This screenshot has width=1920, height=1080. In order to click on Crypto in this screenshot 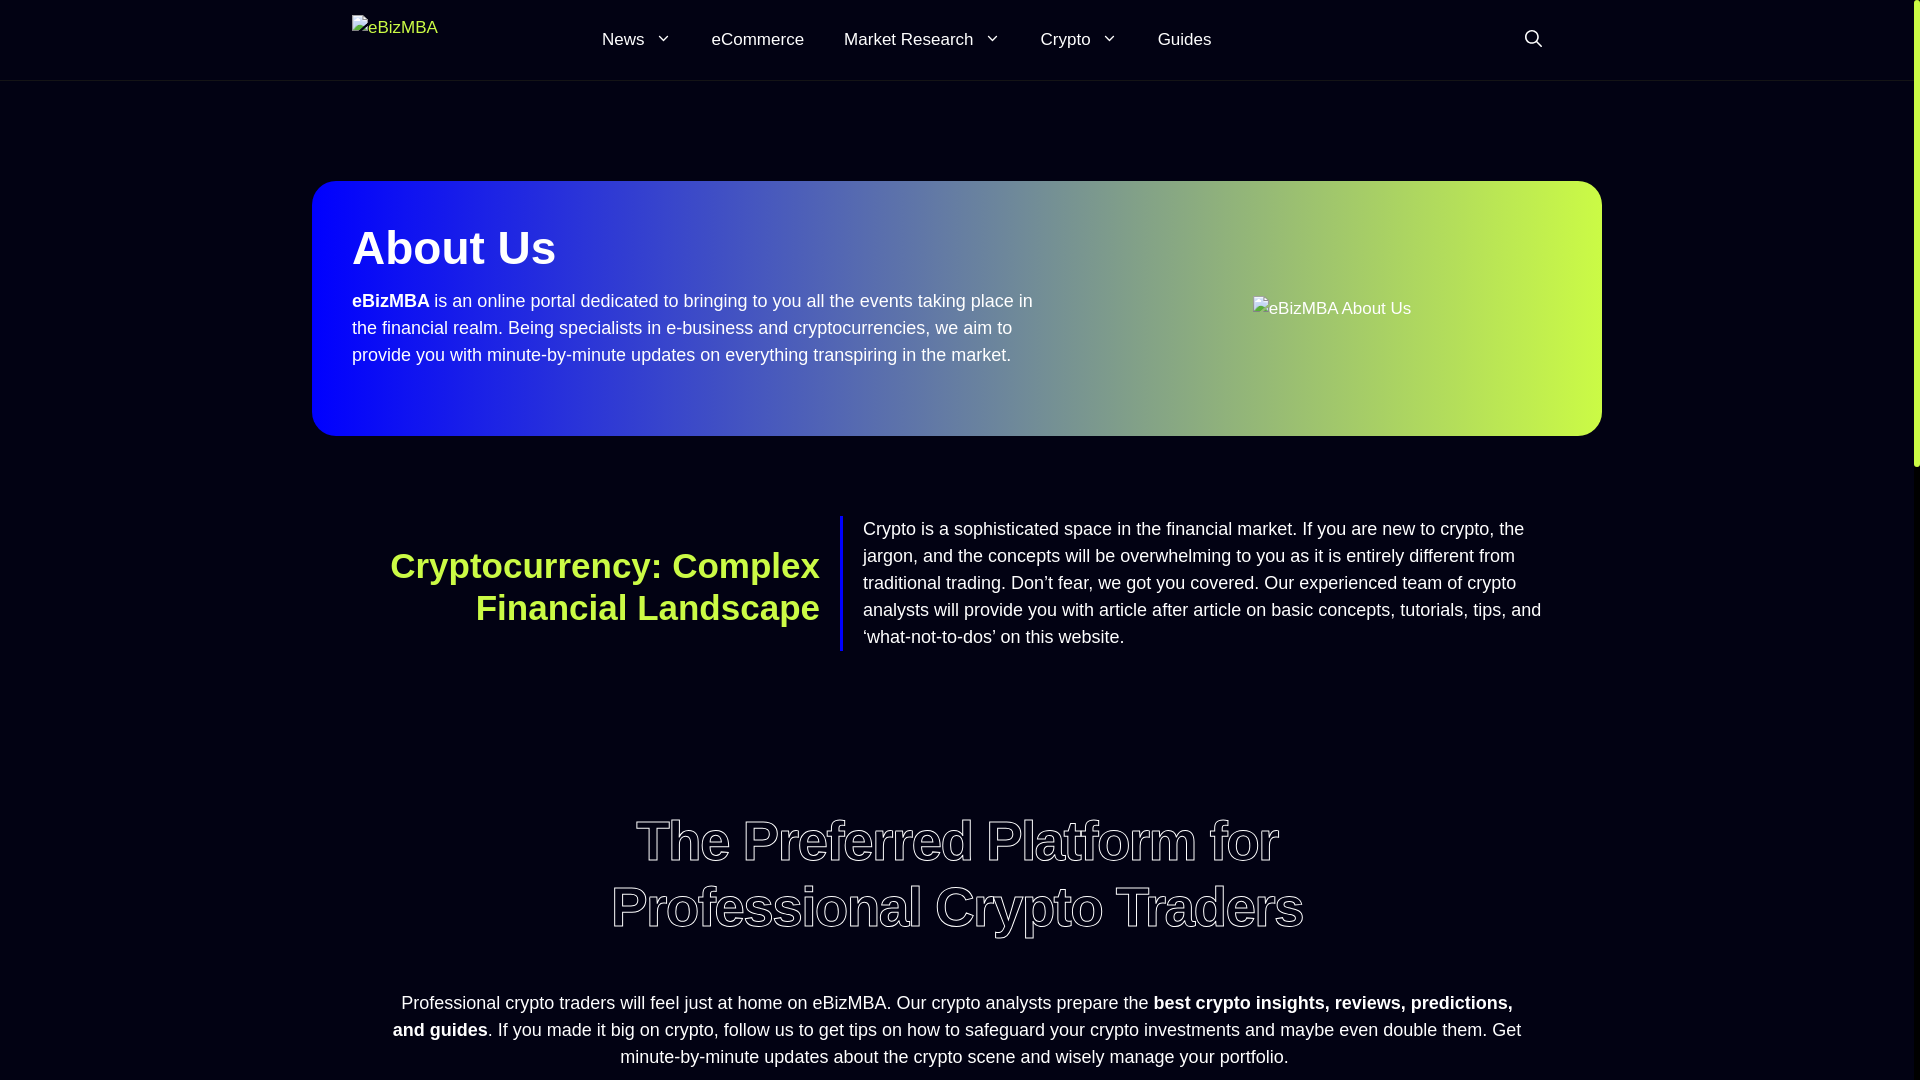, I will do `click(1080, 40)`.